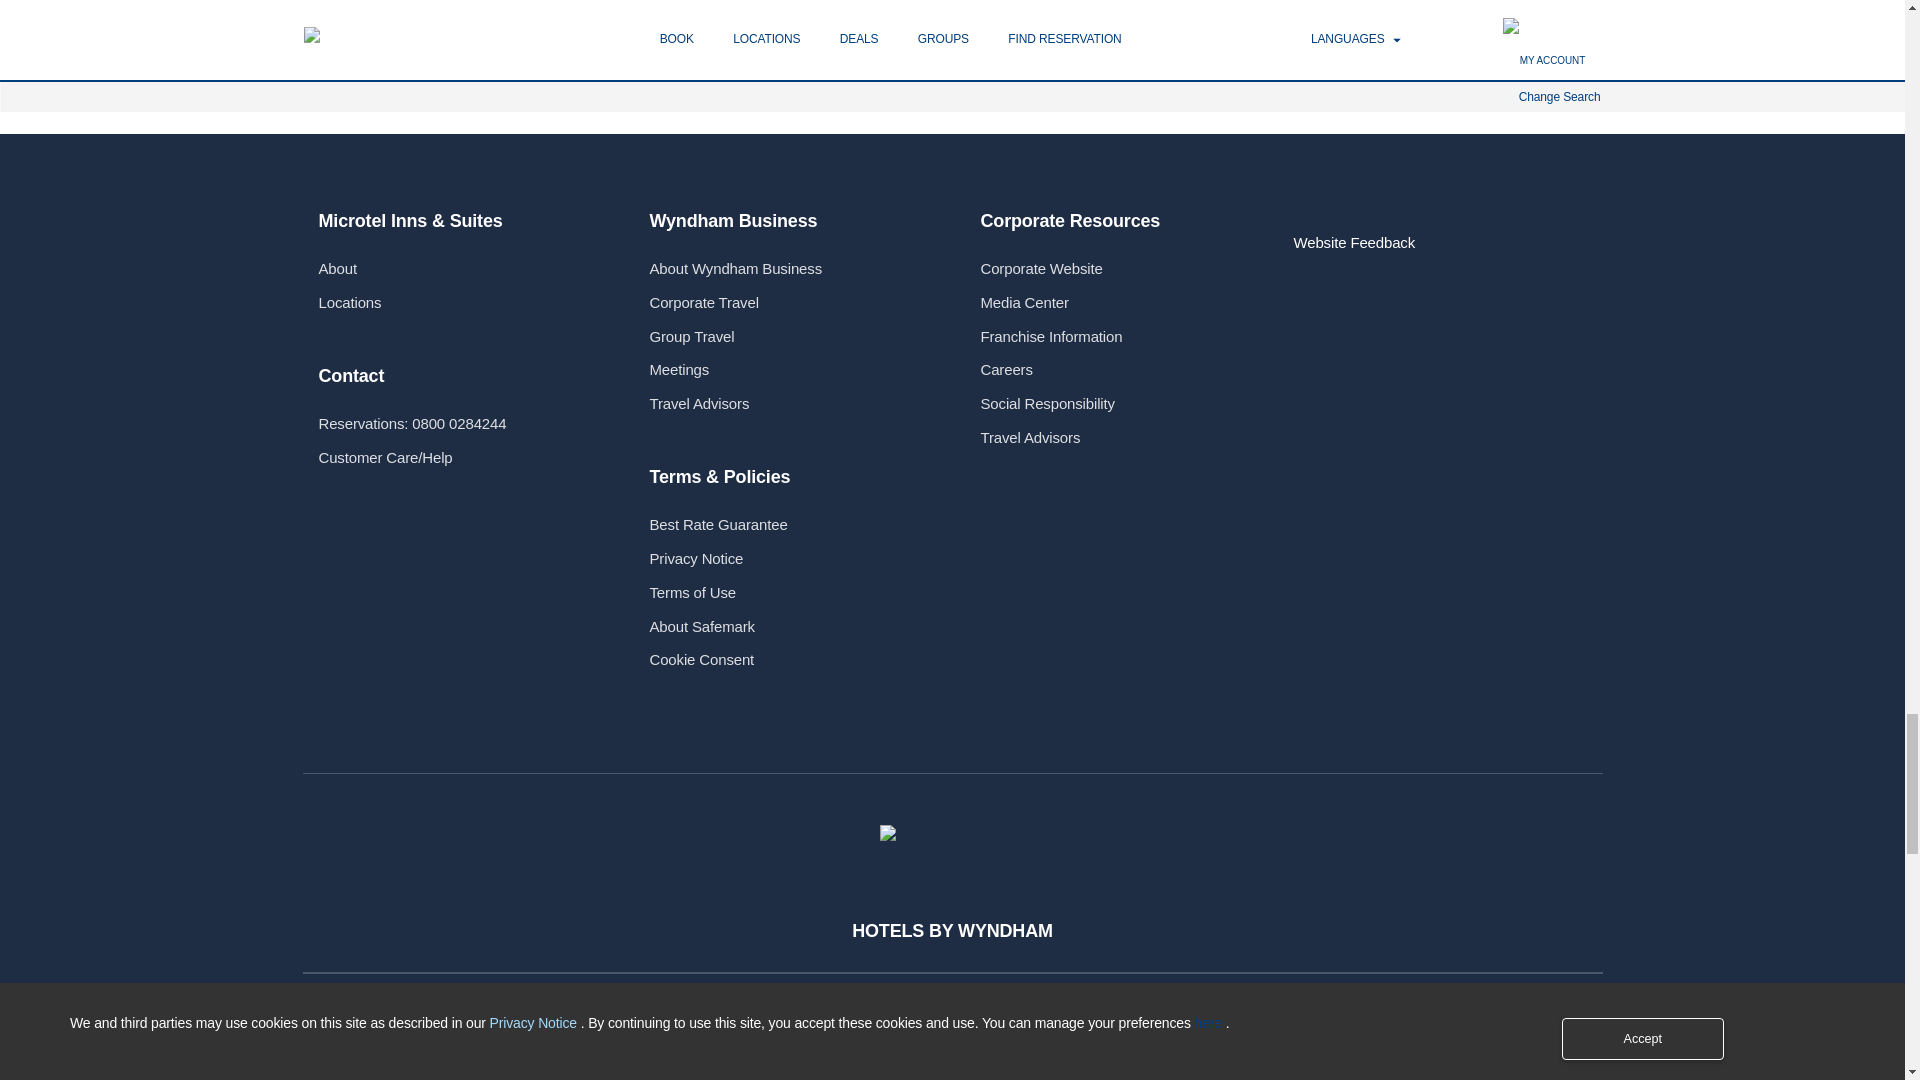 The width and height of the screenshot is (1920, 1080). What do you see at coordinates (628, 1062) in the screenshot?
I see `Days Inn` at bounding box center [628, 1062].